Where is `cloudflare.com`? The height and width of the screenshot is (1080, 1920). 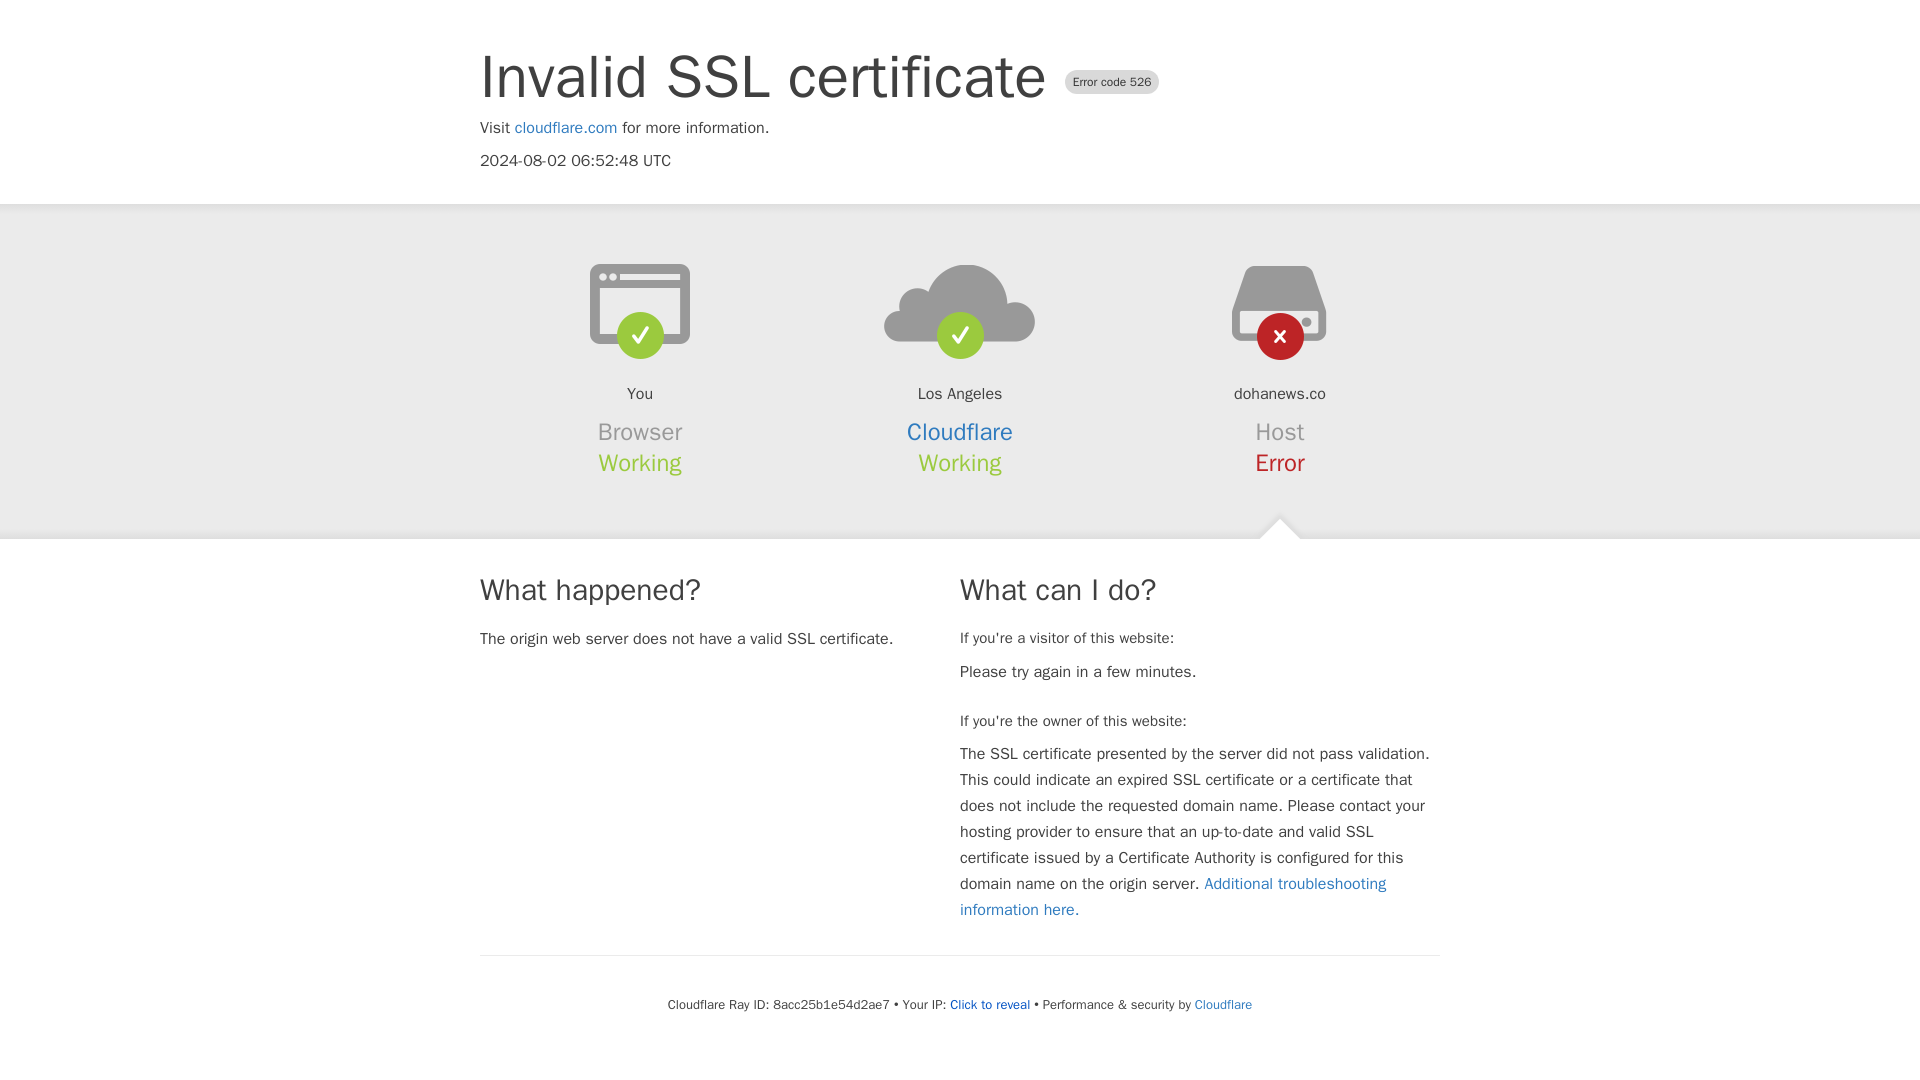
cloudflare.com is located at coordinates (566, 128).